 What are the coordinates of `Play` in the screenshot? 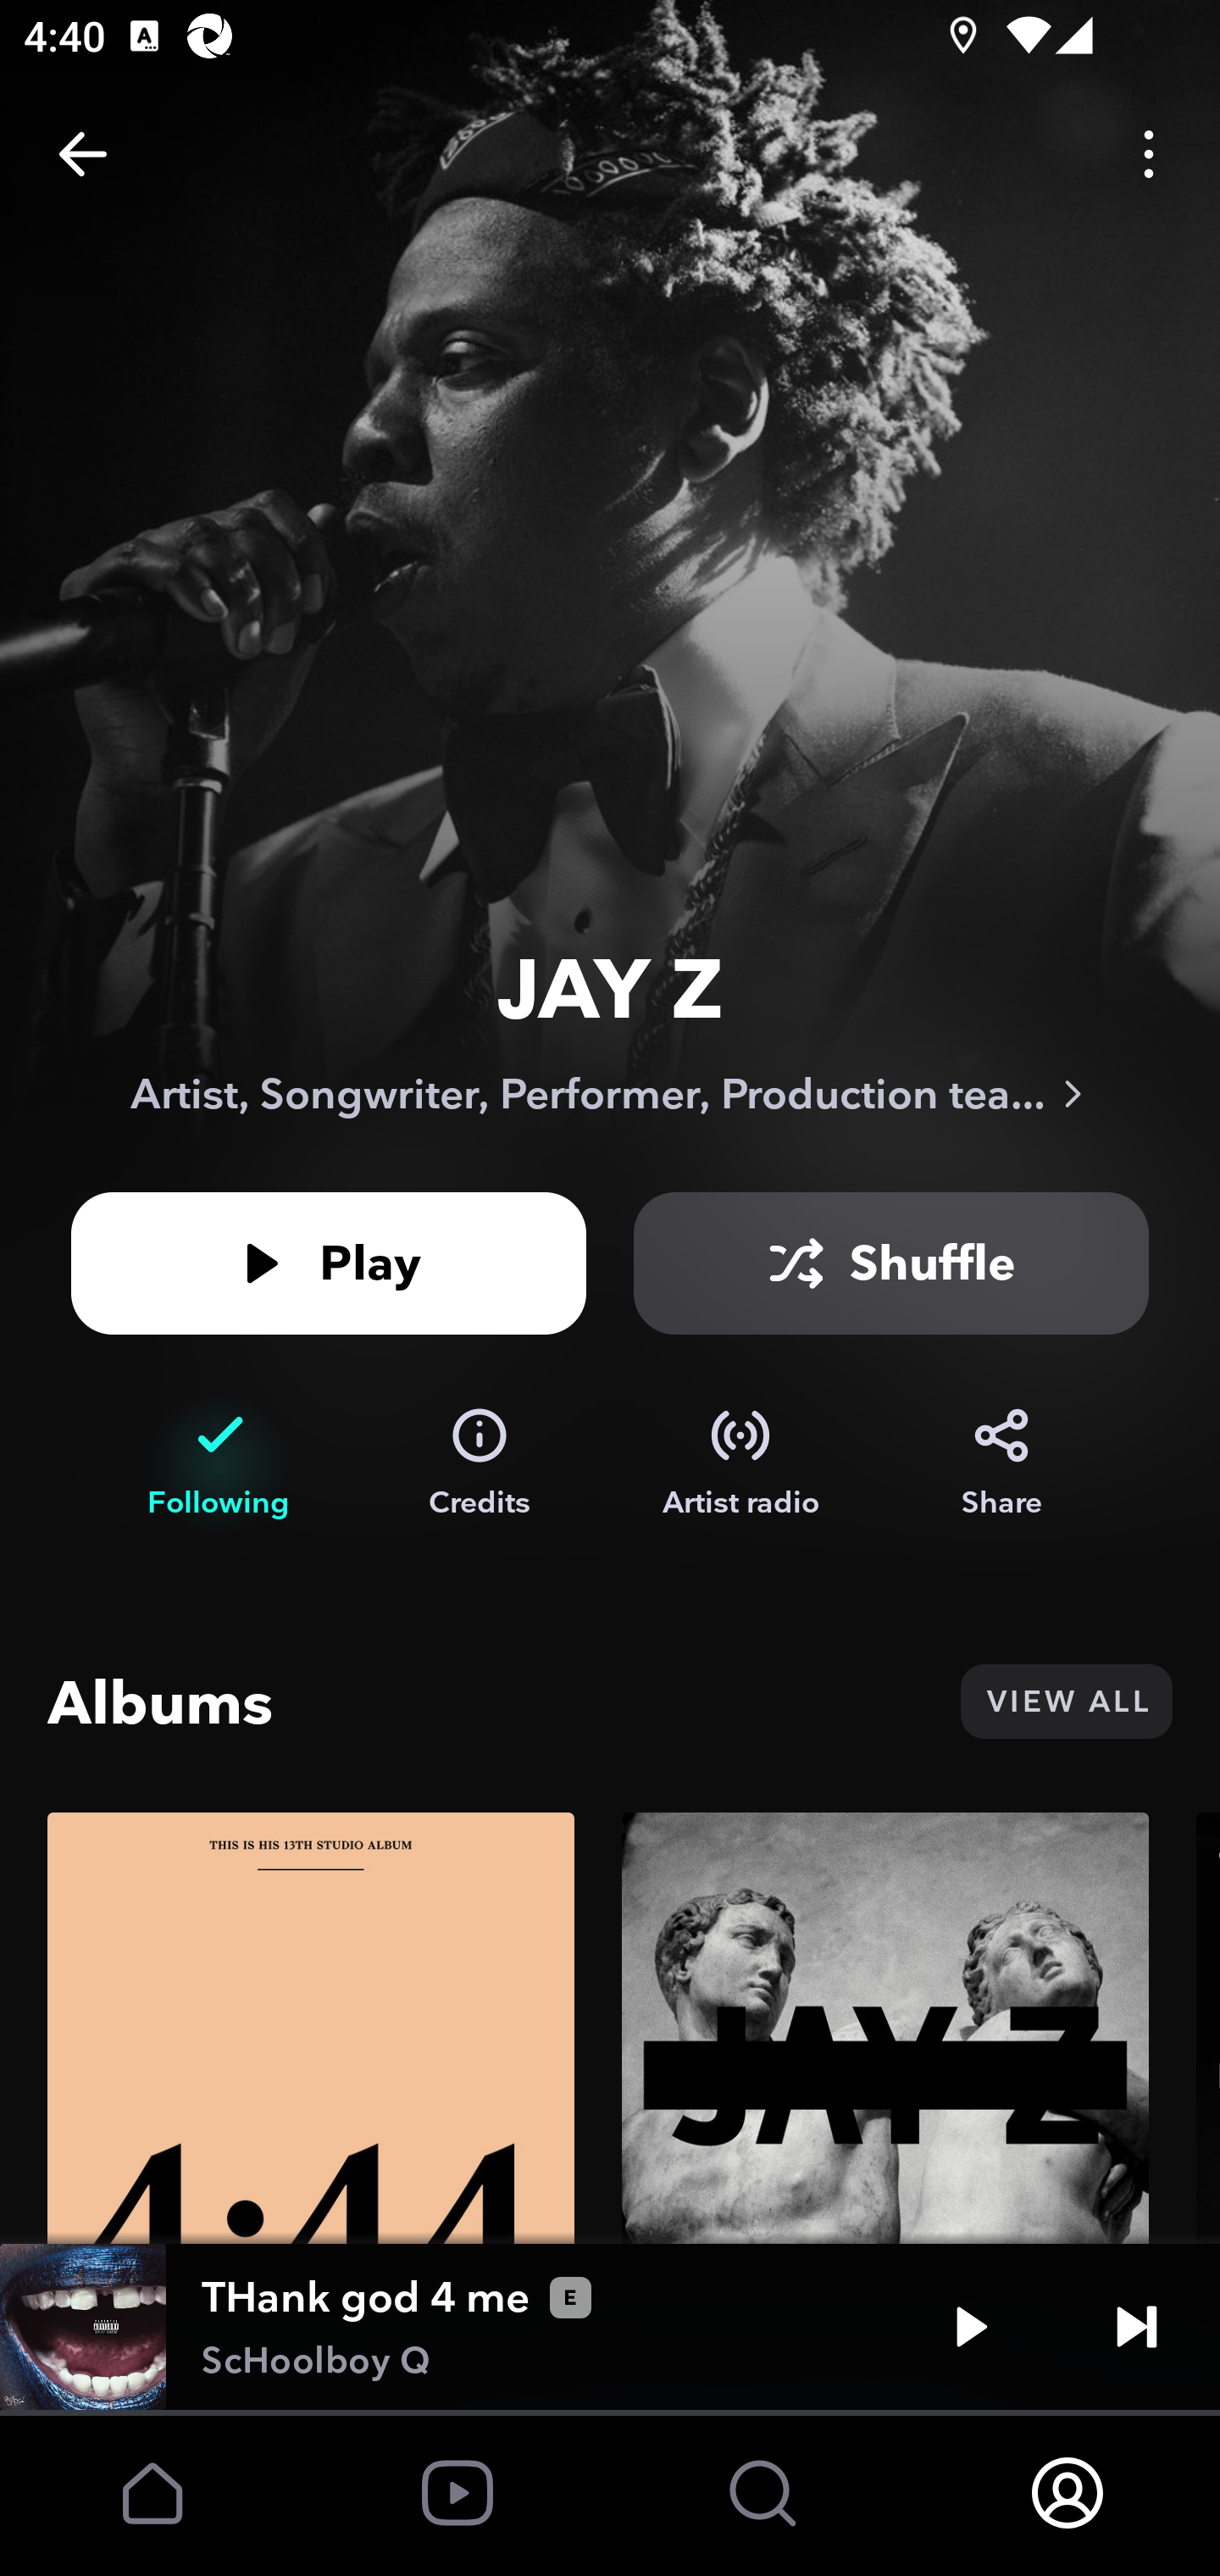 It's located at (971, 2327).